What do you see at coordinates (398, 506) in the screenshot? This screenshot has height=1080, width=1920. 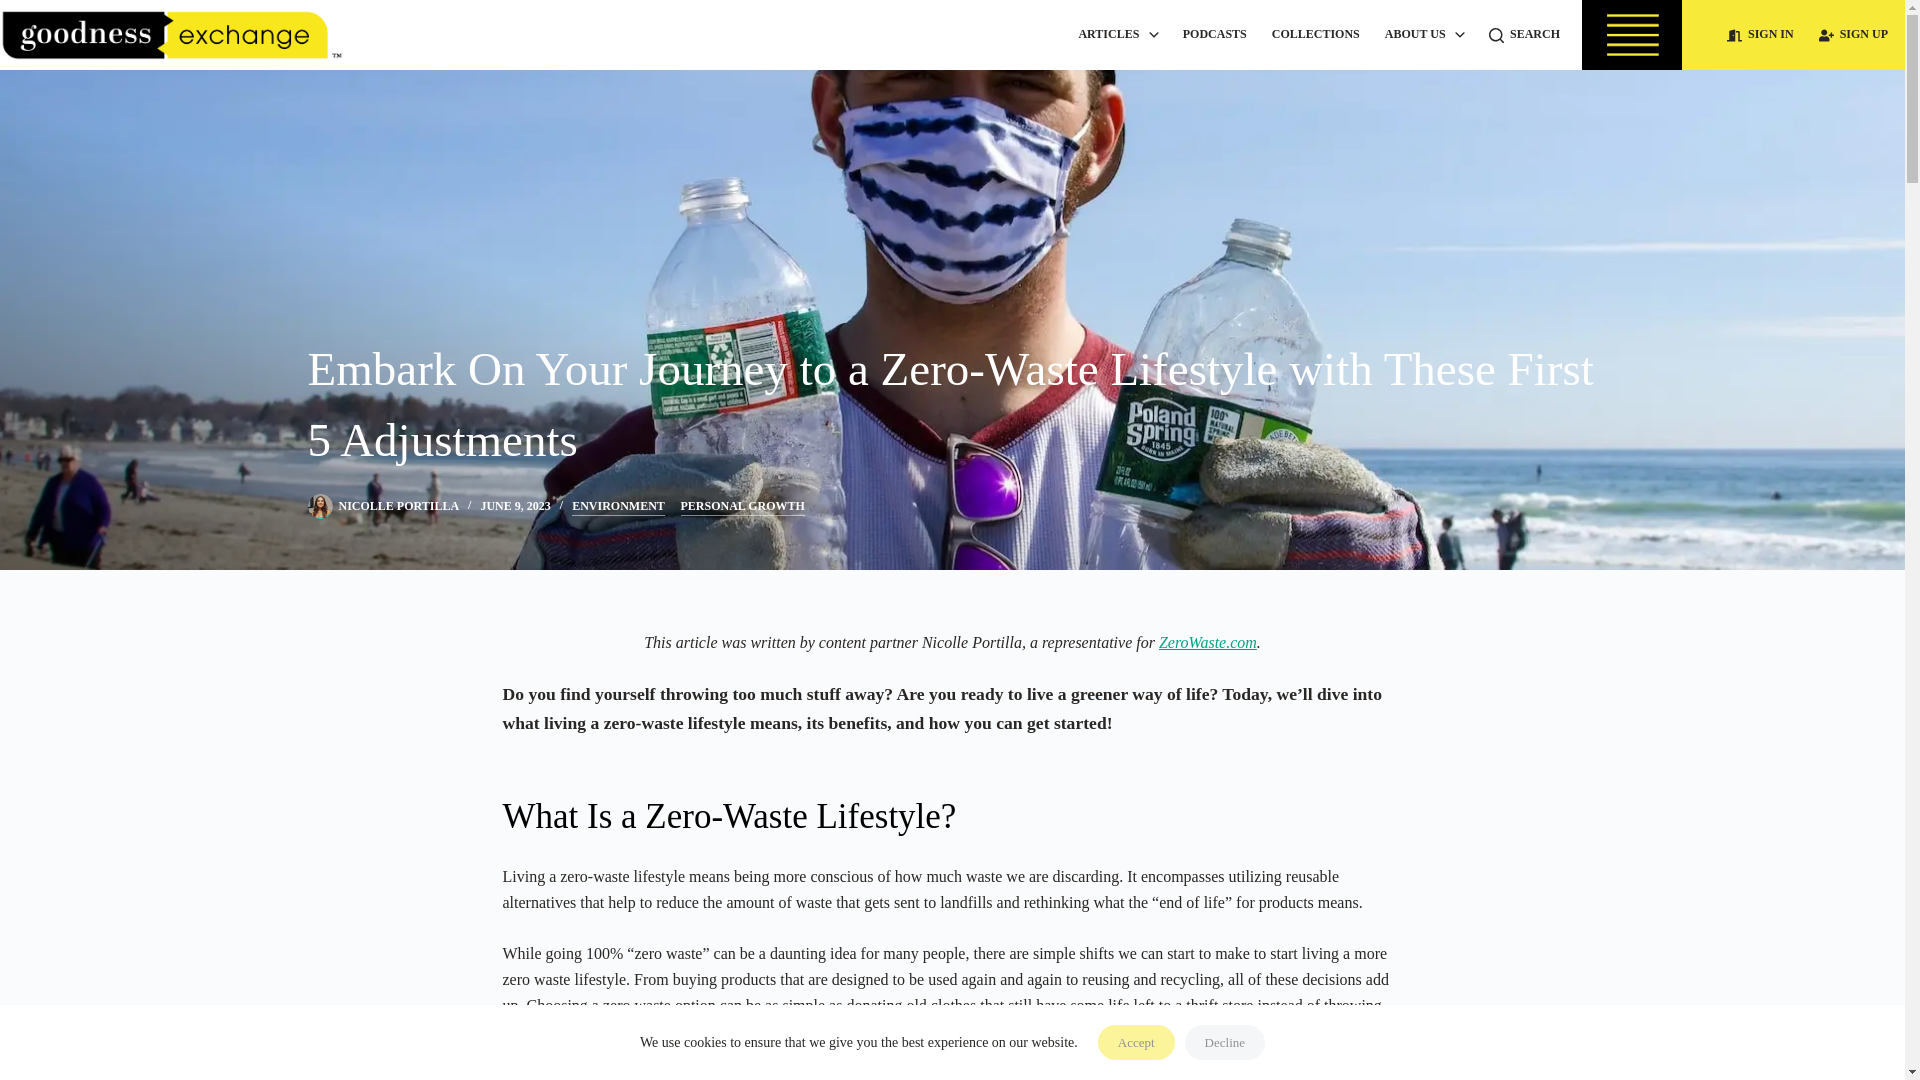 I see `Posts by Nicolle Portilla` at bounding box center [398, 506].